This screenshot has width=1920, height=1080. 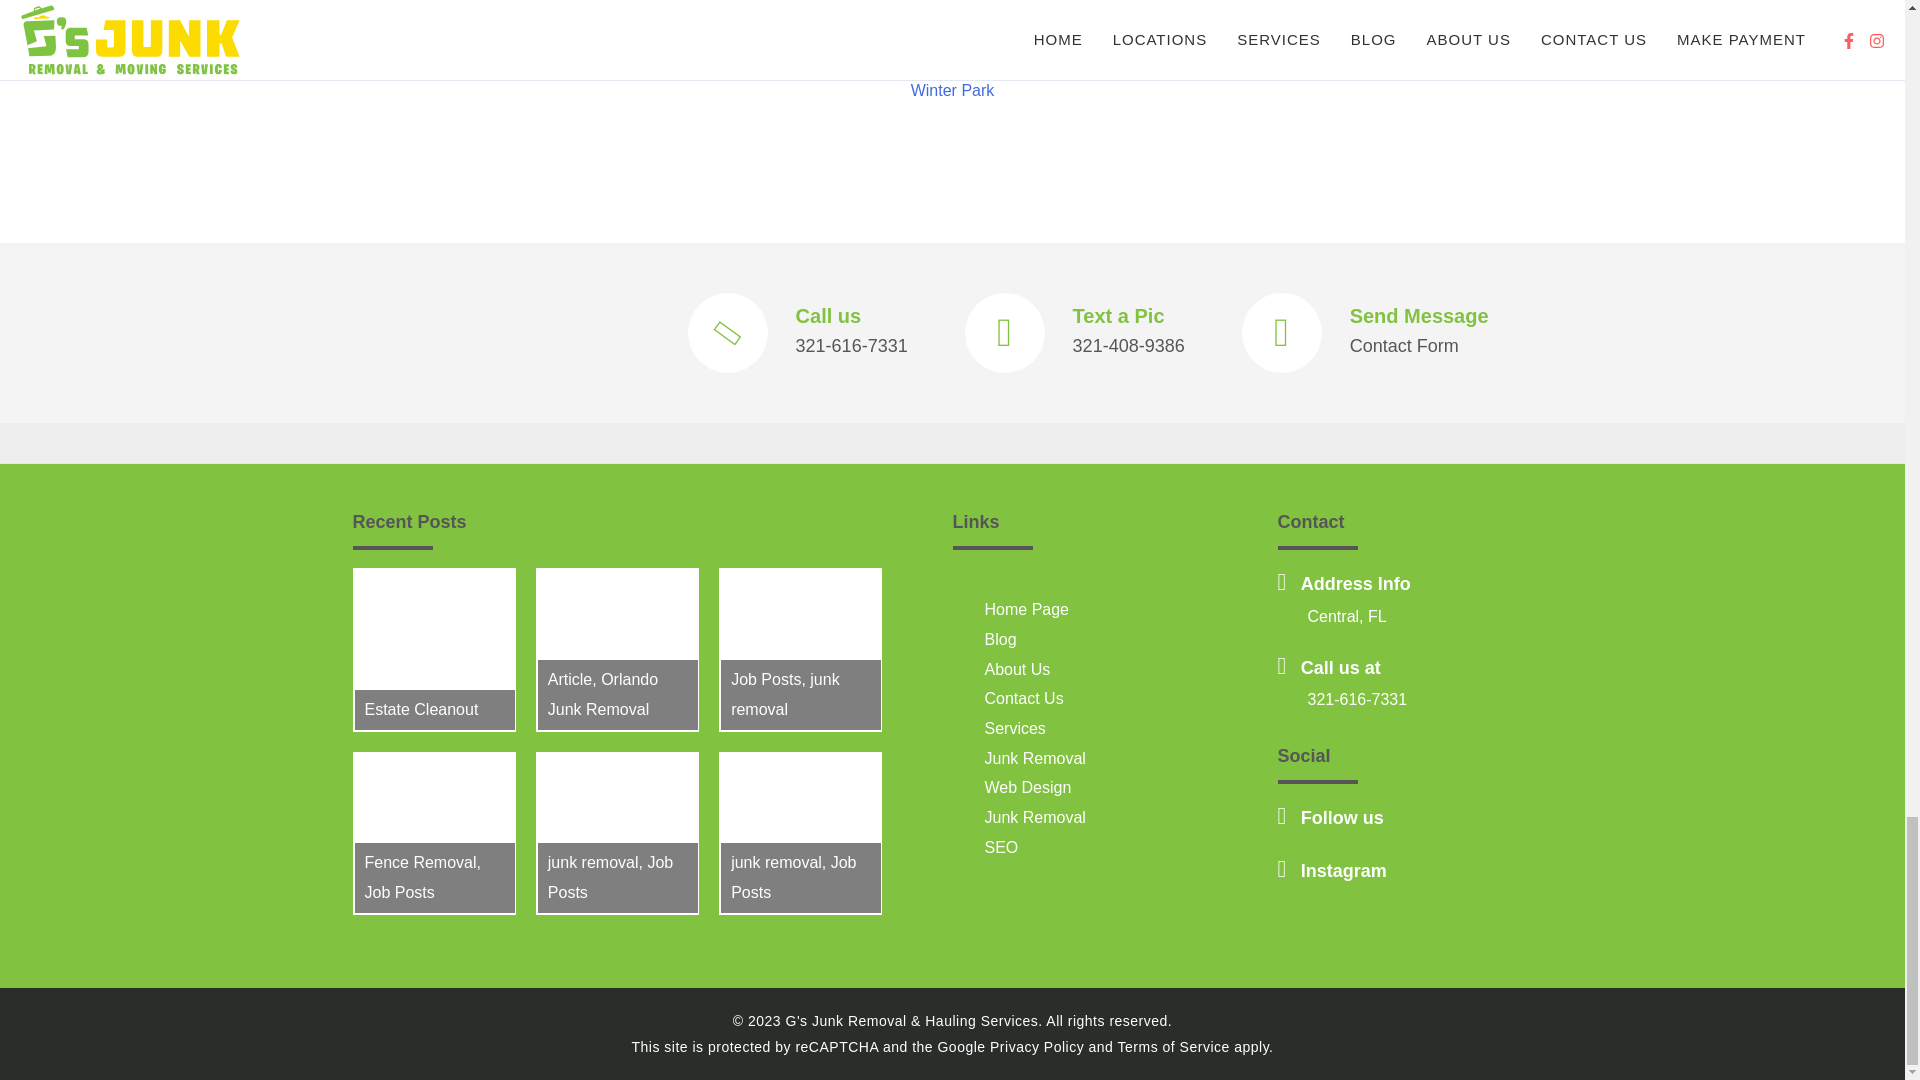 I want to click on Apopka, so click(x=420, y=60).